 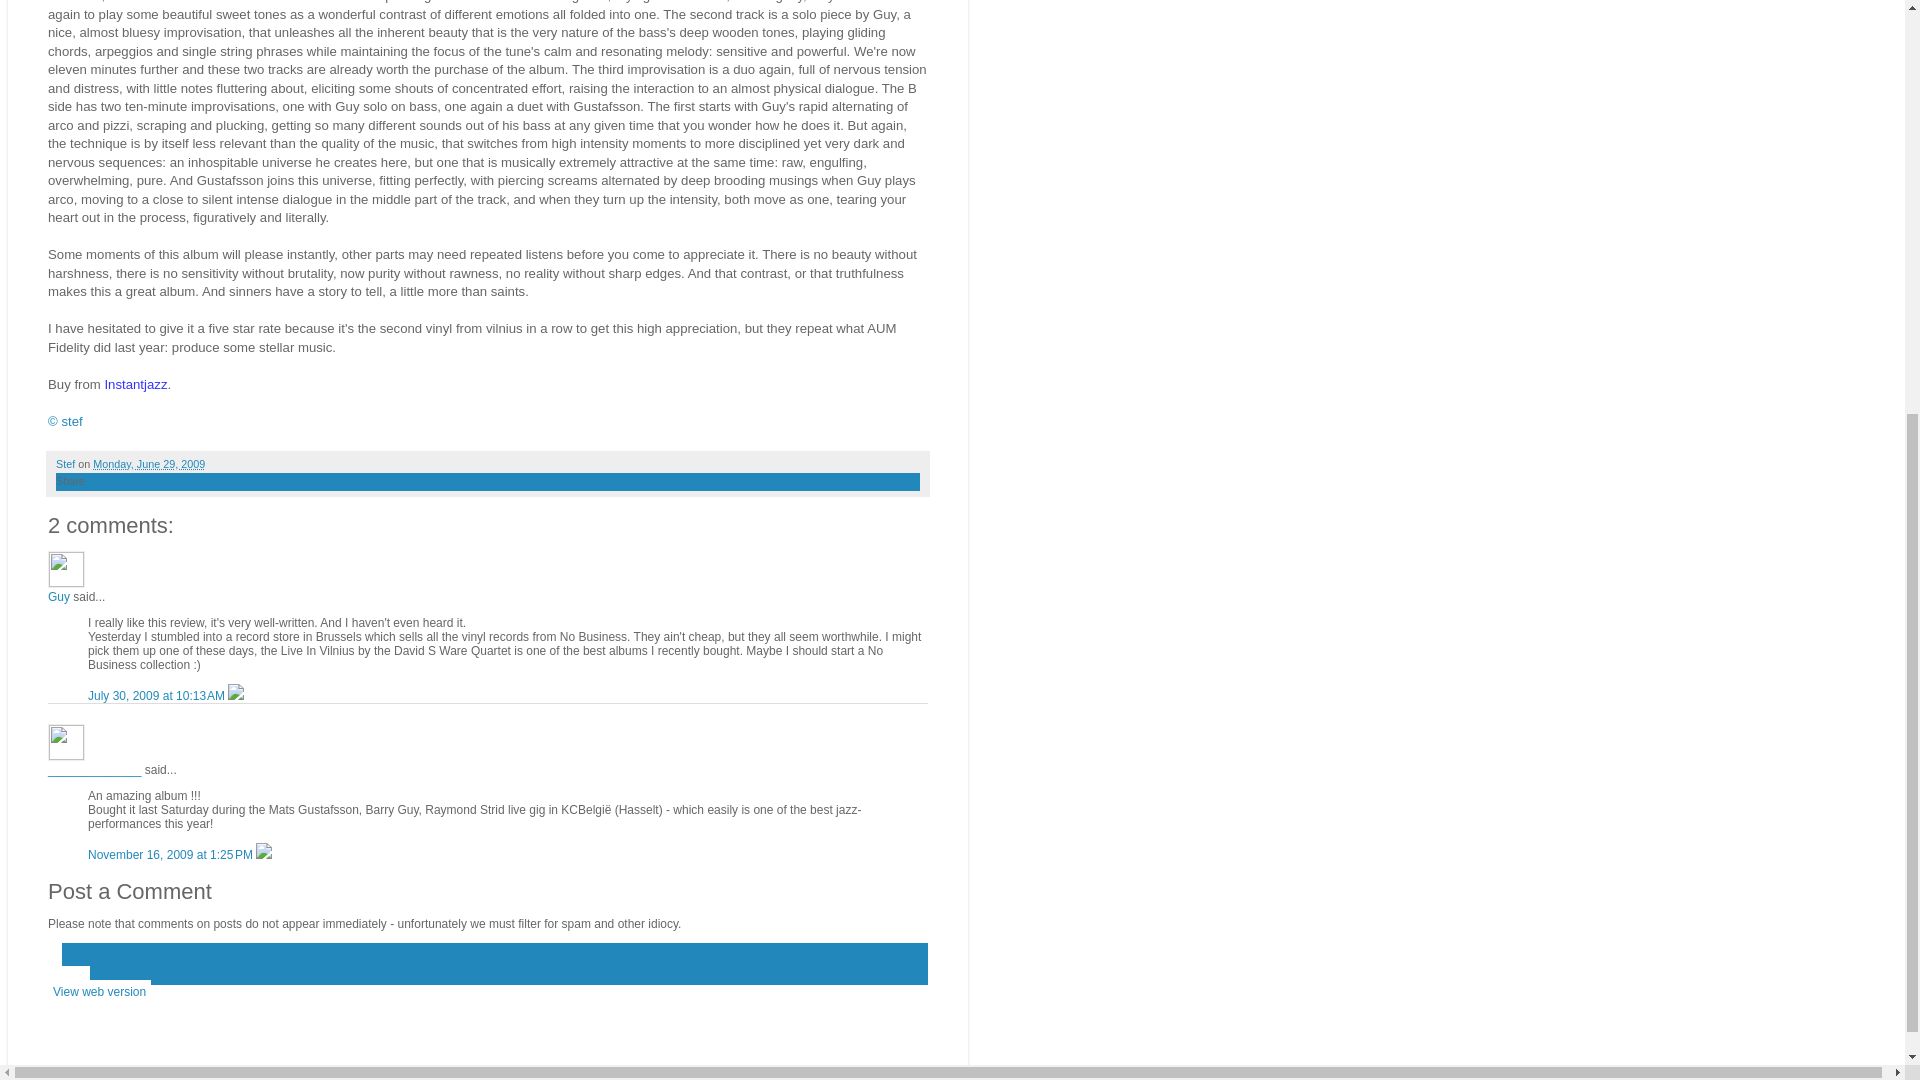 What do you see at coordinates (264, 854) in the screenshot?
I see `Delete Comment` at bounding box center [264, 854].